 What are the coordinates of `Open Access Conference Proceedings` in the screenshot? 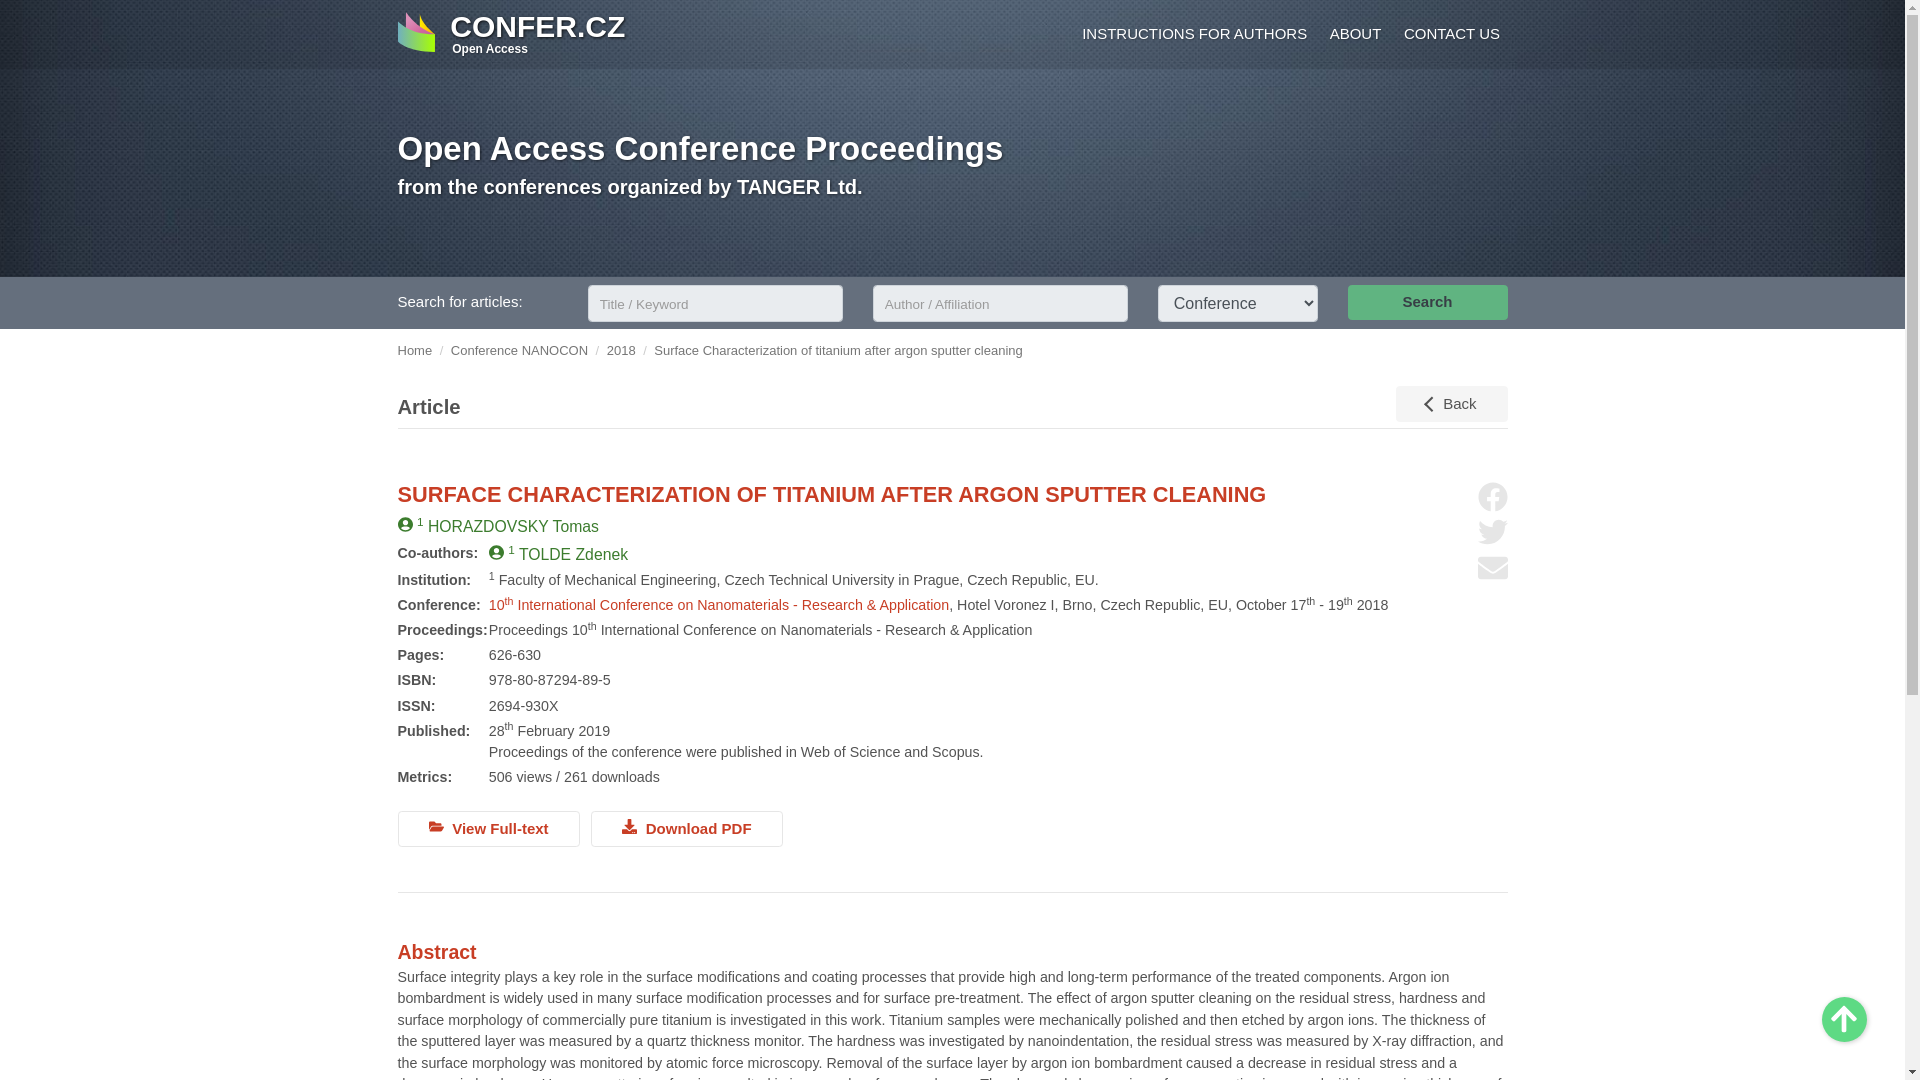 It's located at (700, 148).